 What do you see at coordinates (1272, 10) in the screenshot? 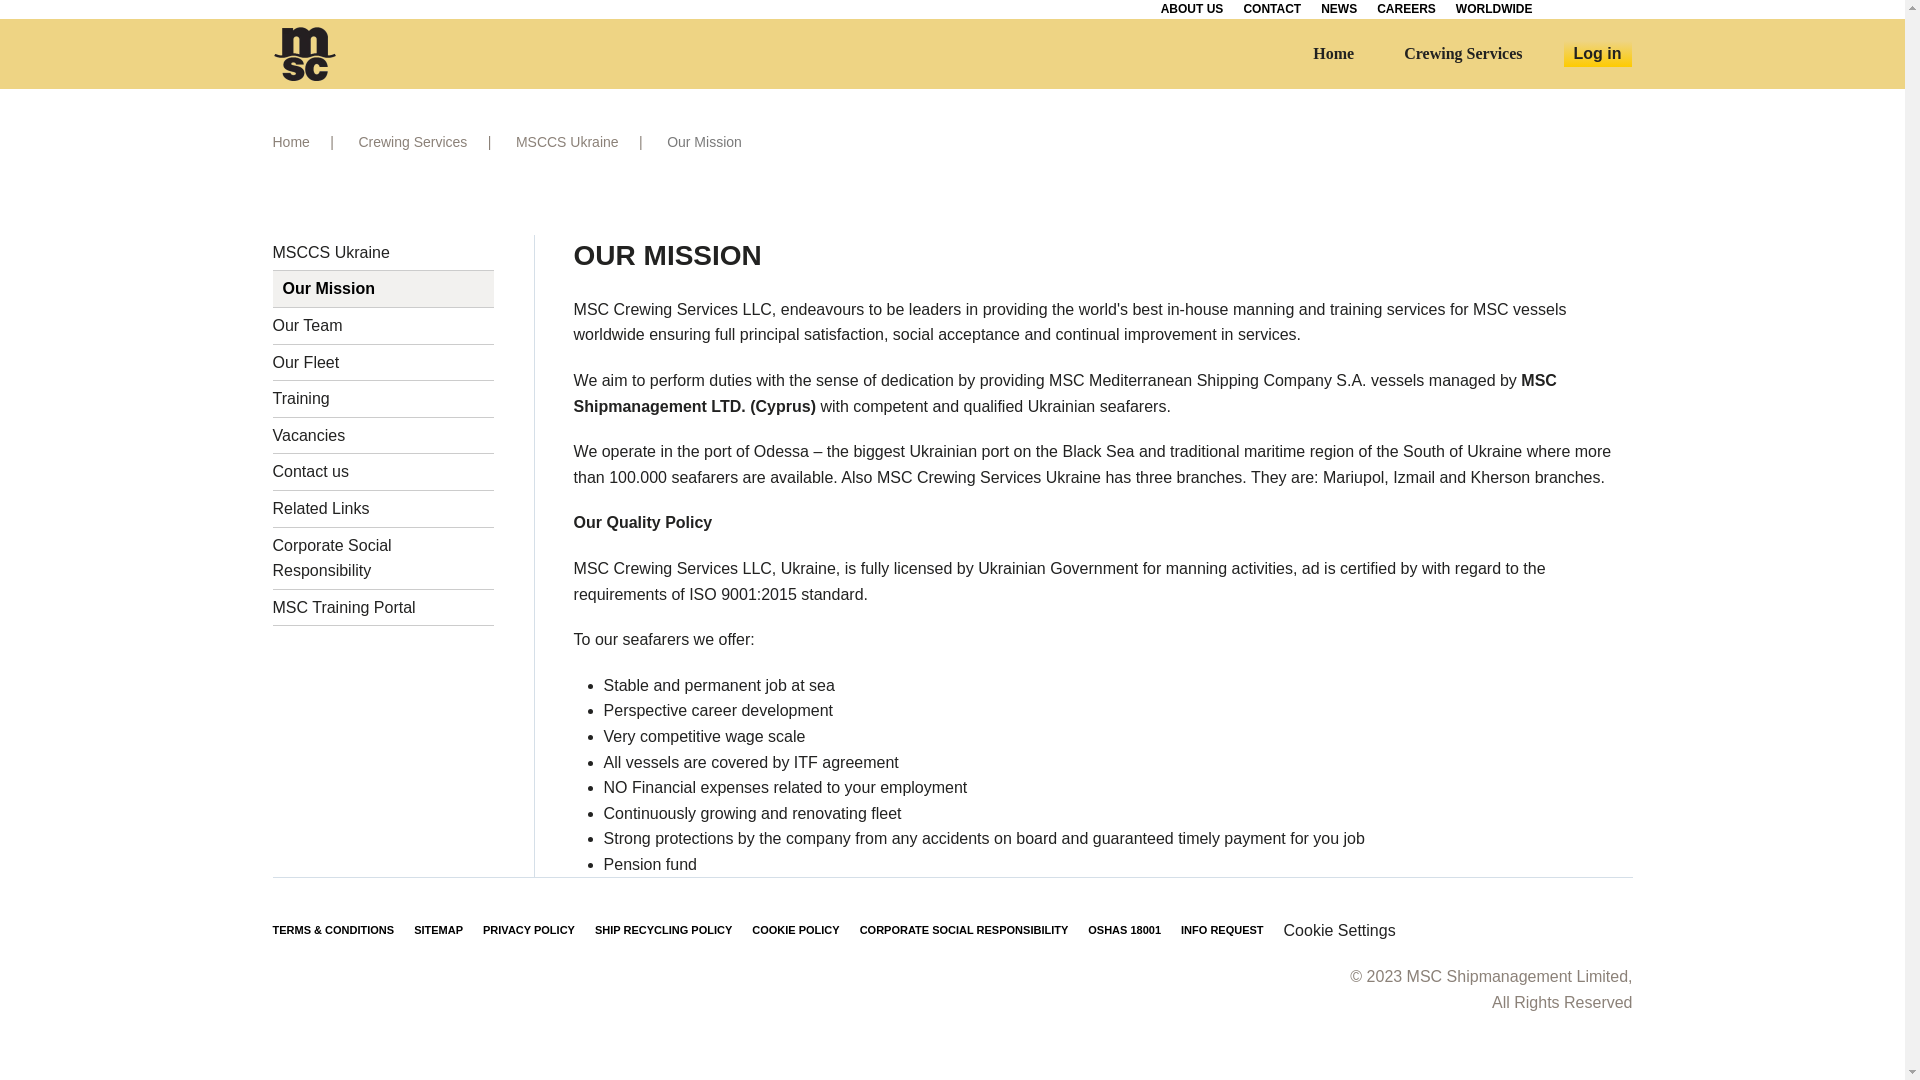
I see `CONTACT` at bounding box center [1272, 10].